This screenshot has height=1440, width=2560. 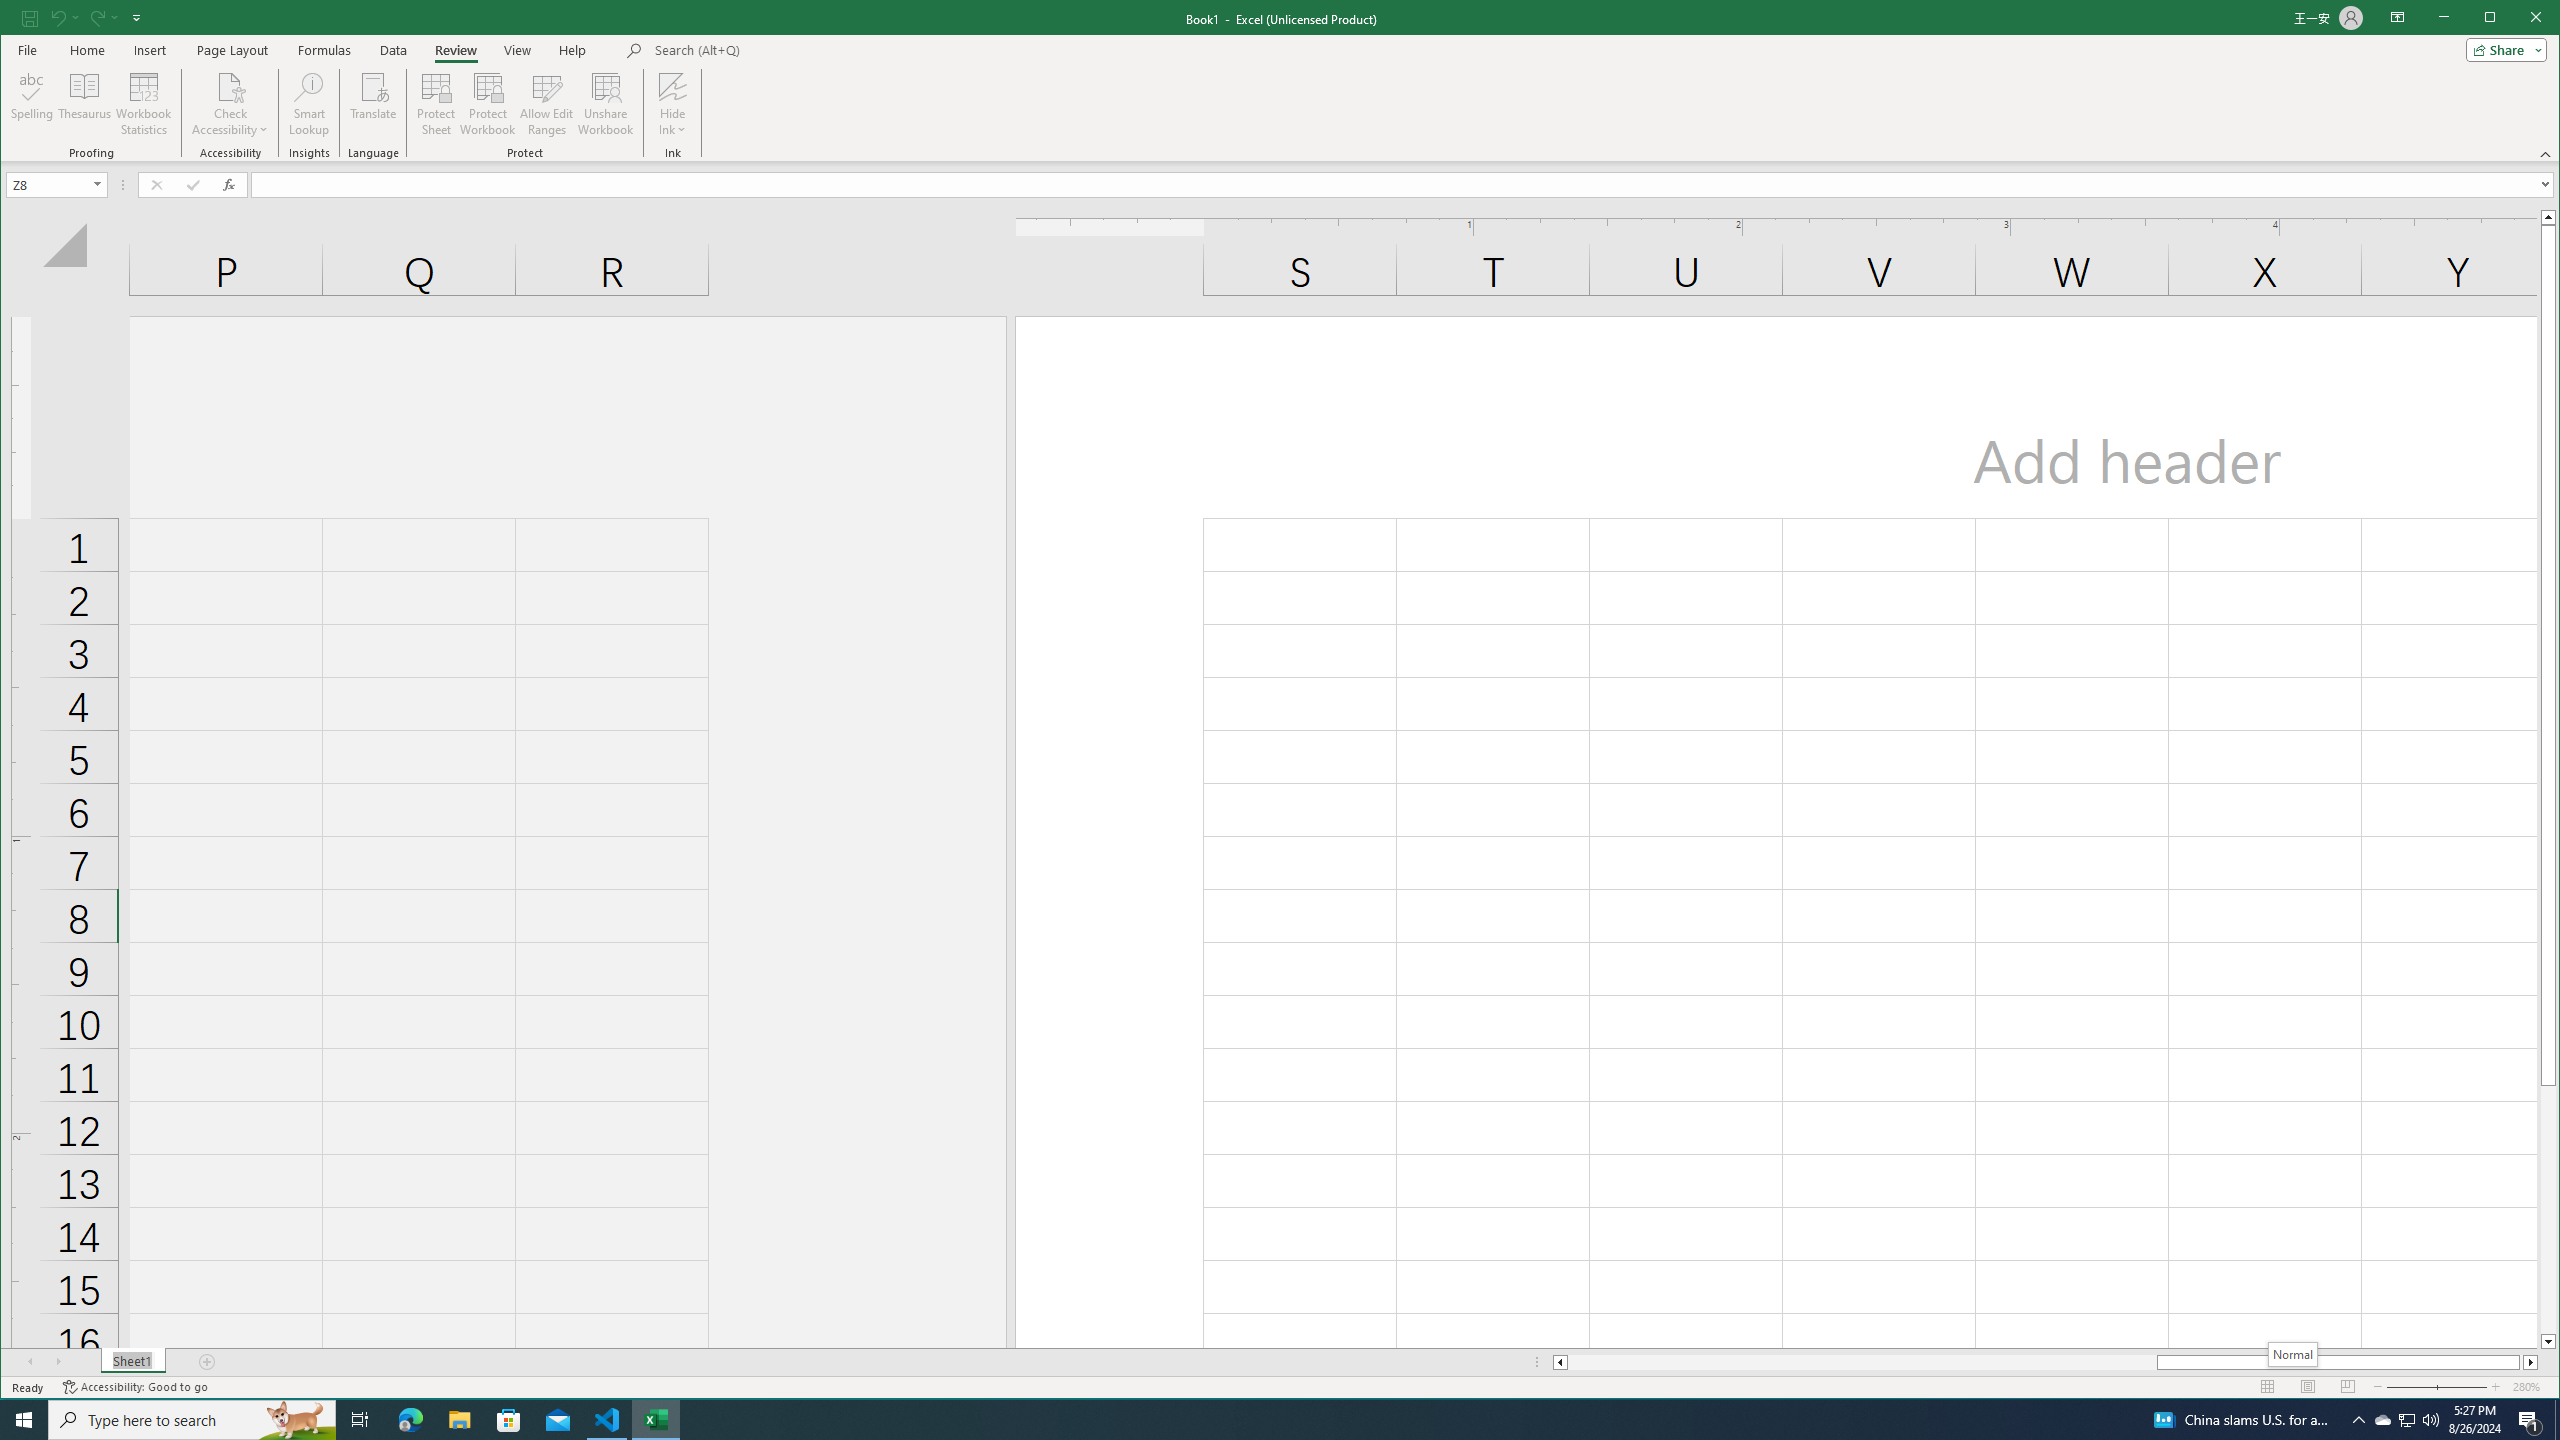 What do you see at coordinates (2430, 1420) in the screenshot?
I see `Q2790: 100%` at bounding box center [2430, 1420].